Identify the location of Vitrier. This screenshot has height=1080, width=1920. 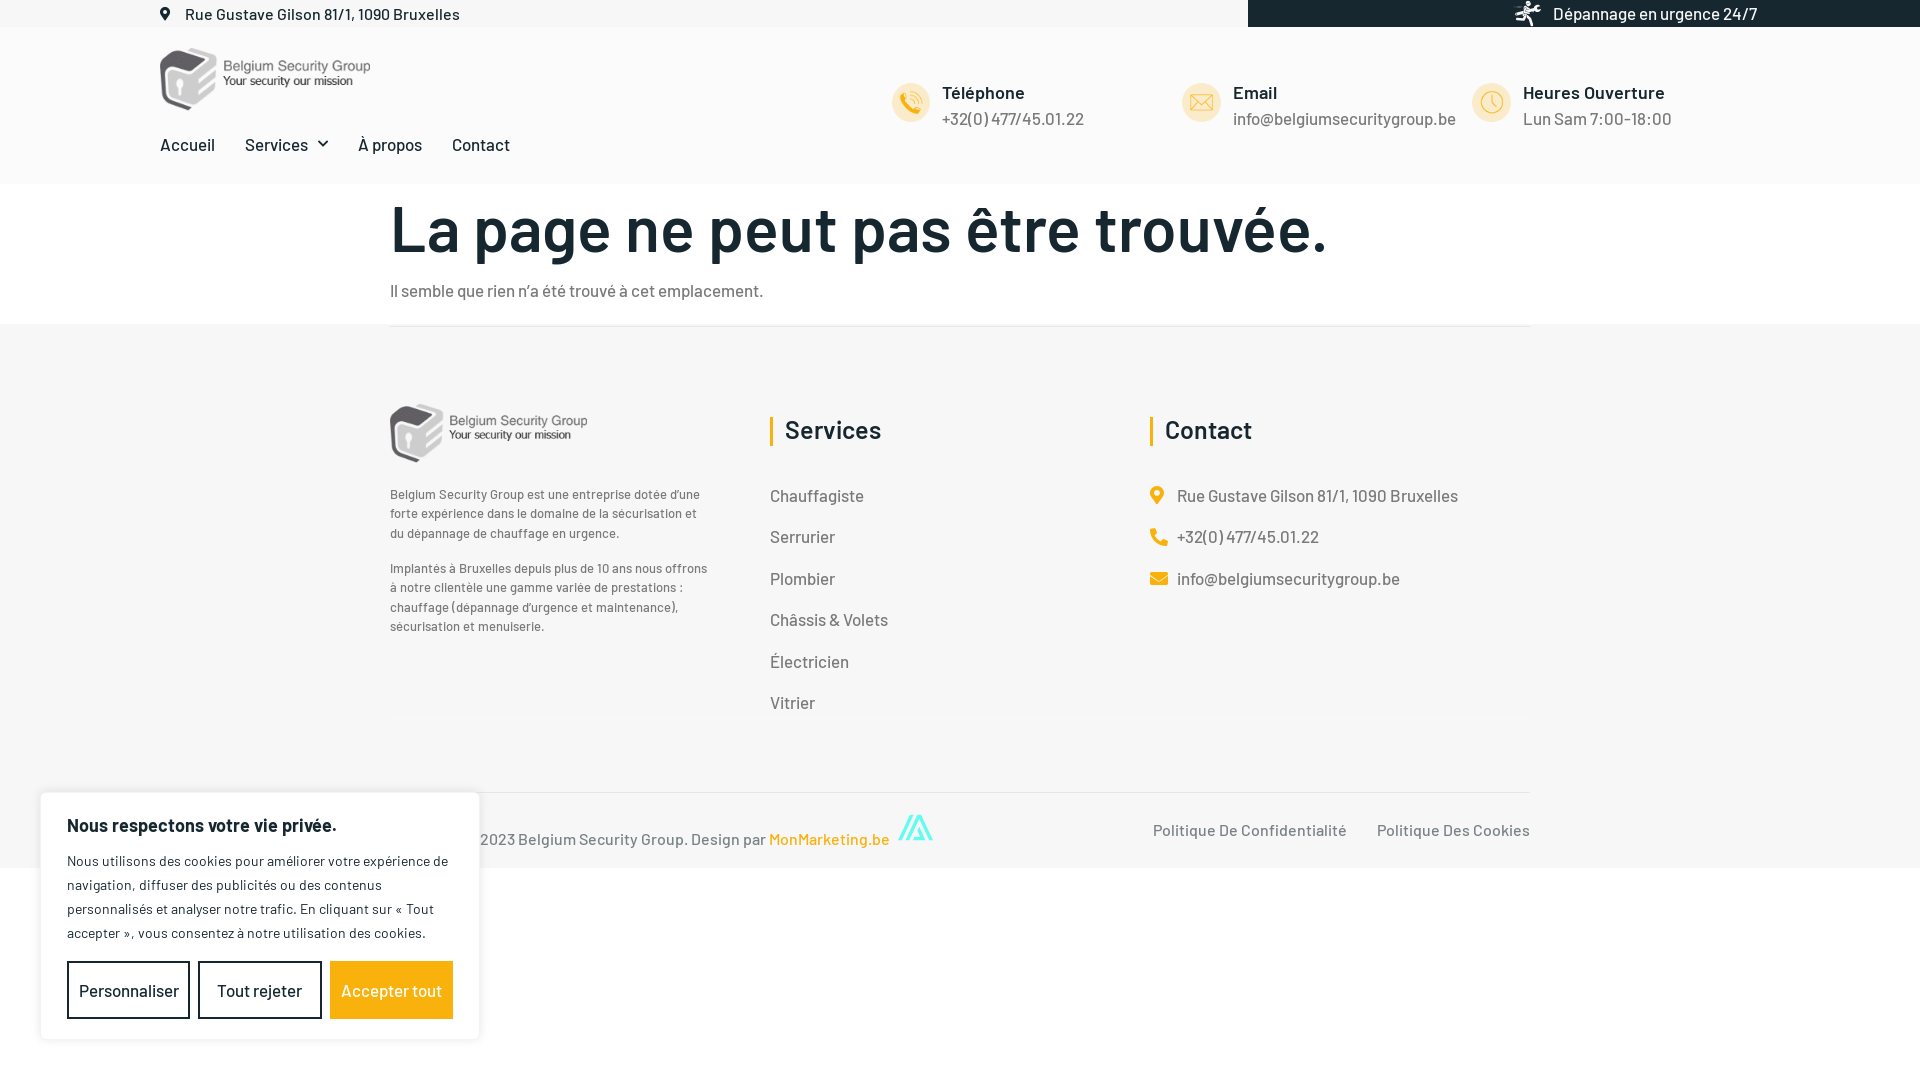
(829, 703).